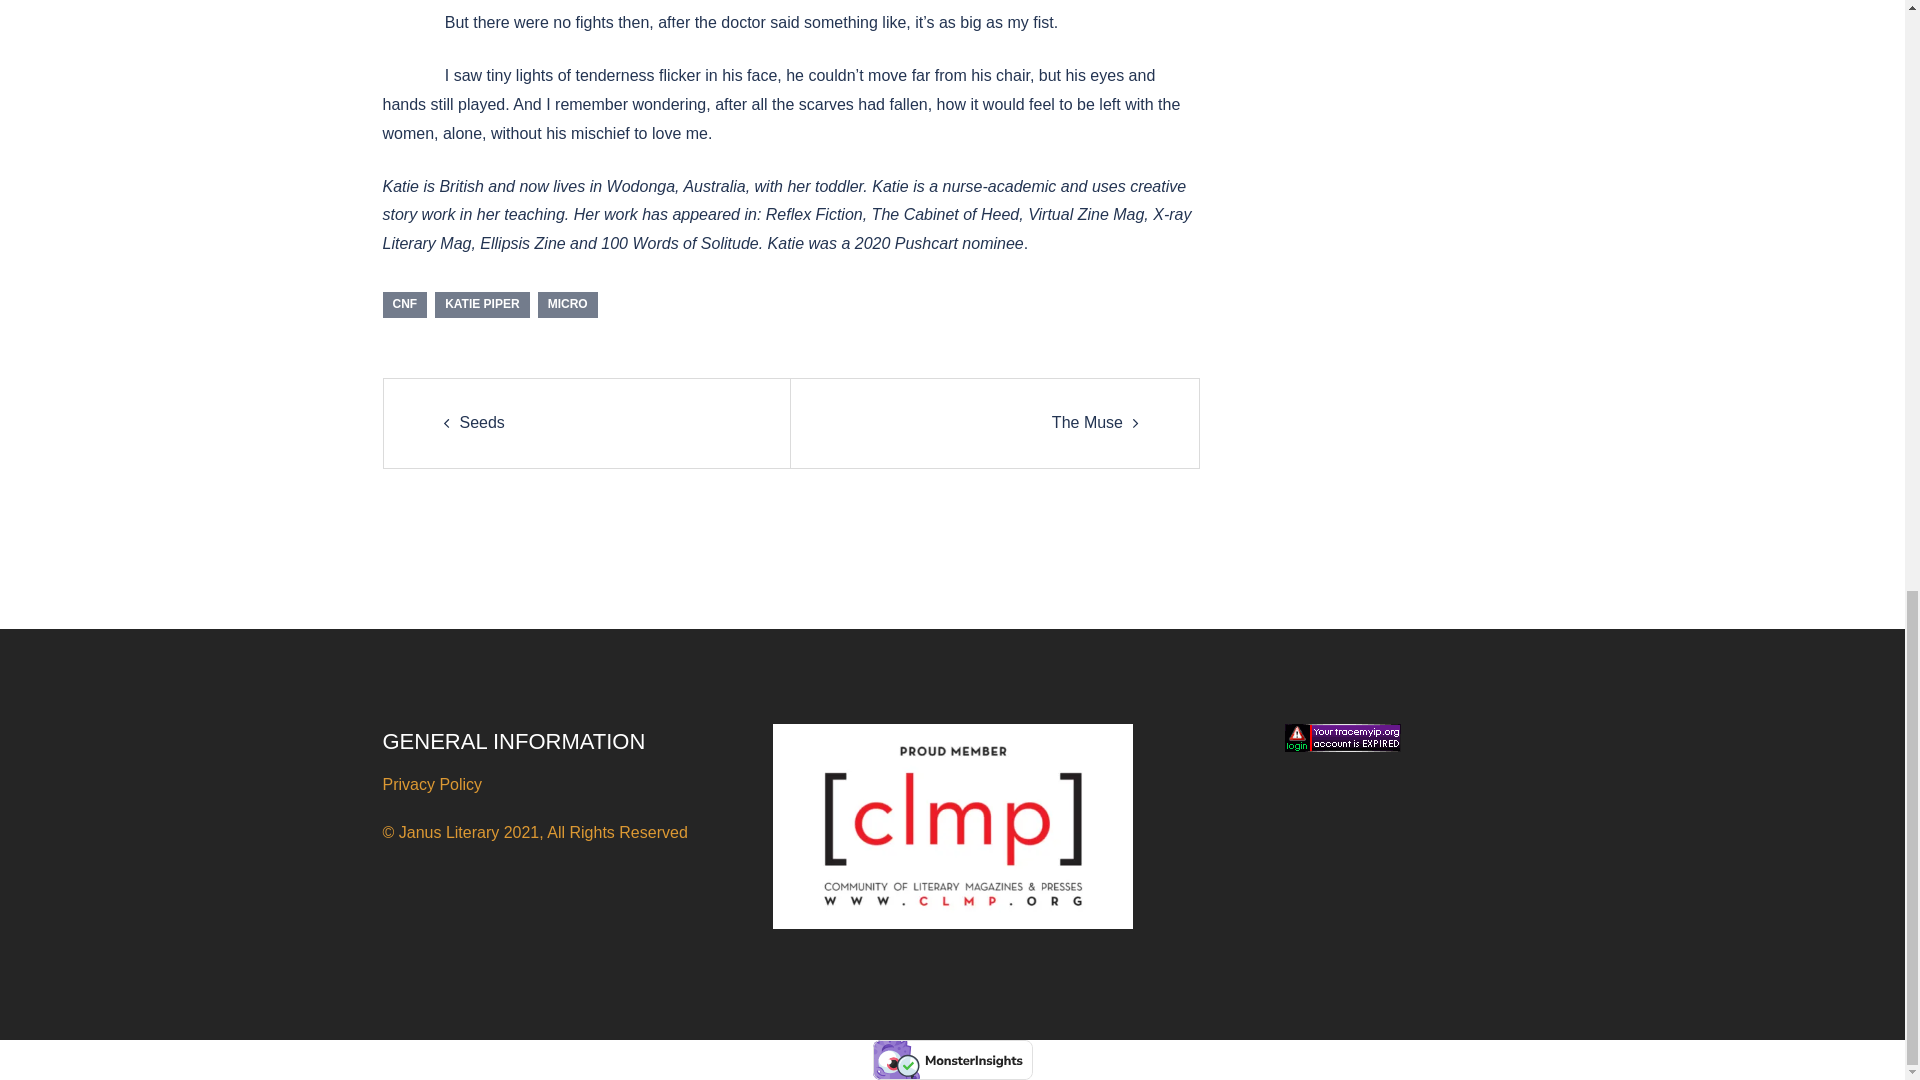 This screenshot has height=1080, width=1920. Describe the element at coordinates (432, 784) in the screenshot. I see `Privacy Policy` at that location.